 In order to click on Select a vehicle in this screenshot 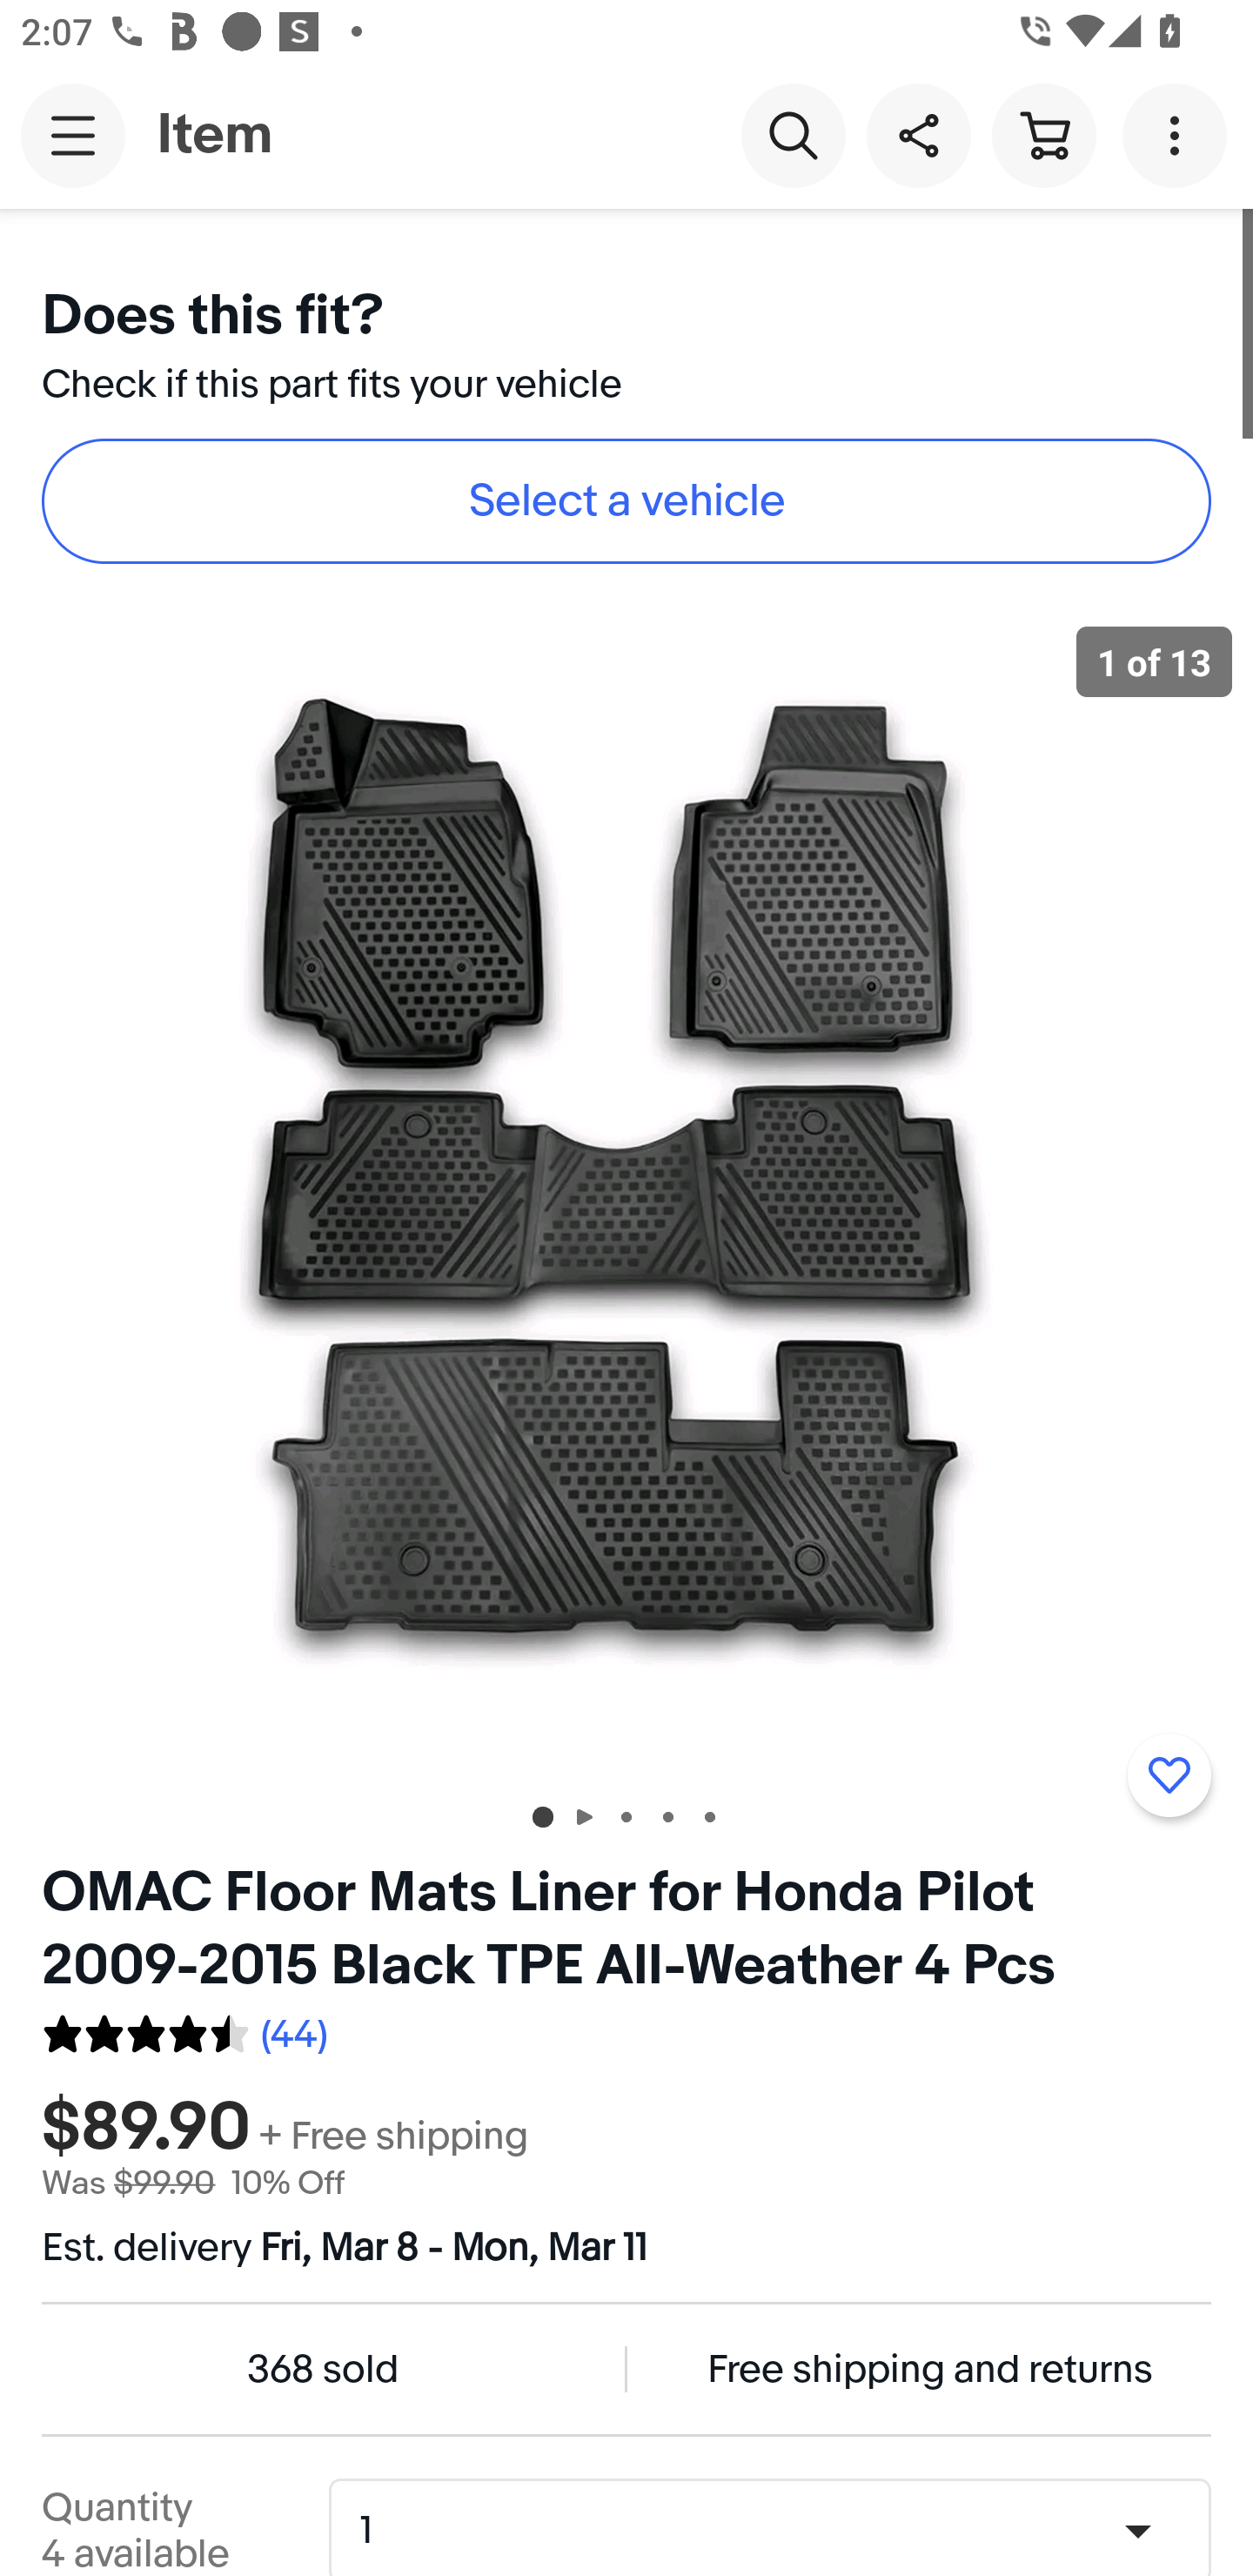, I will do `click(626, 501)`.